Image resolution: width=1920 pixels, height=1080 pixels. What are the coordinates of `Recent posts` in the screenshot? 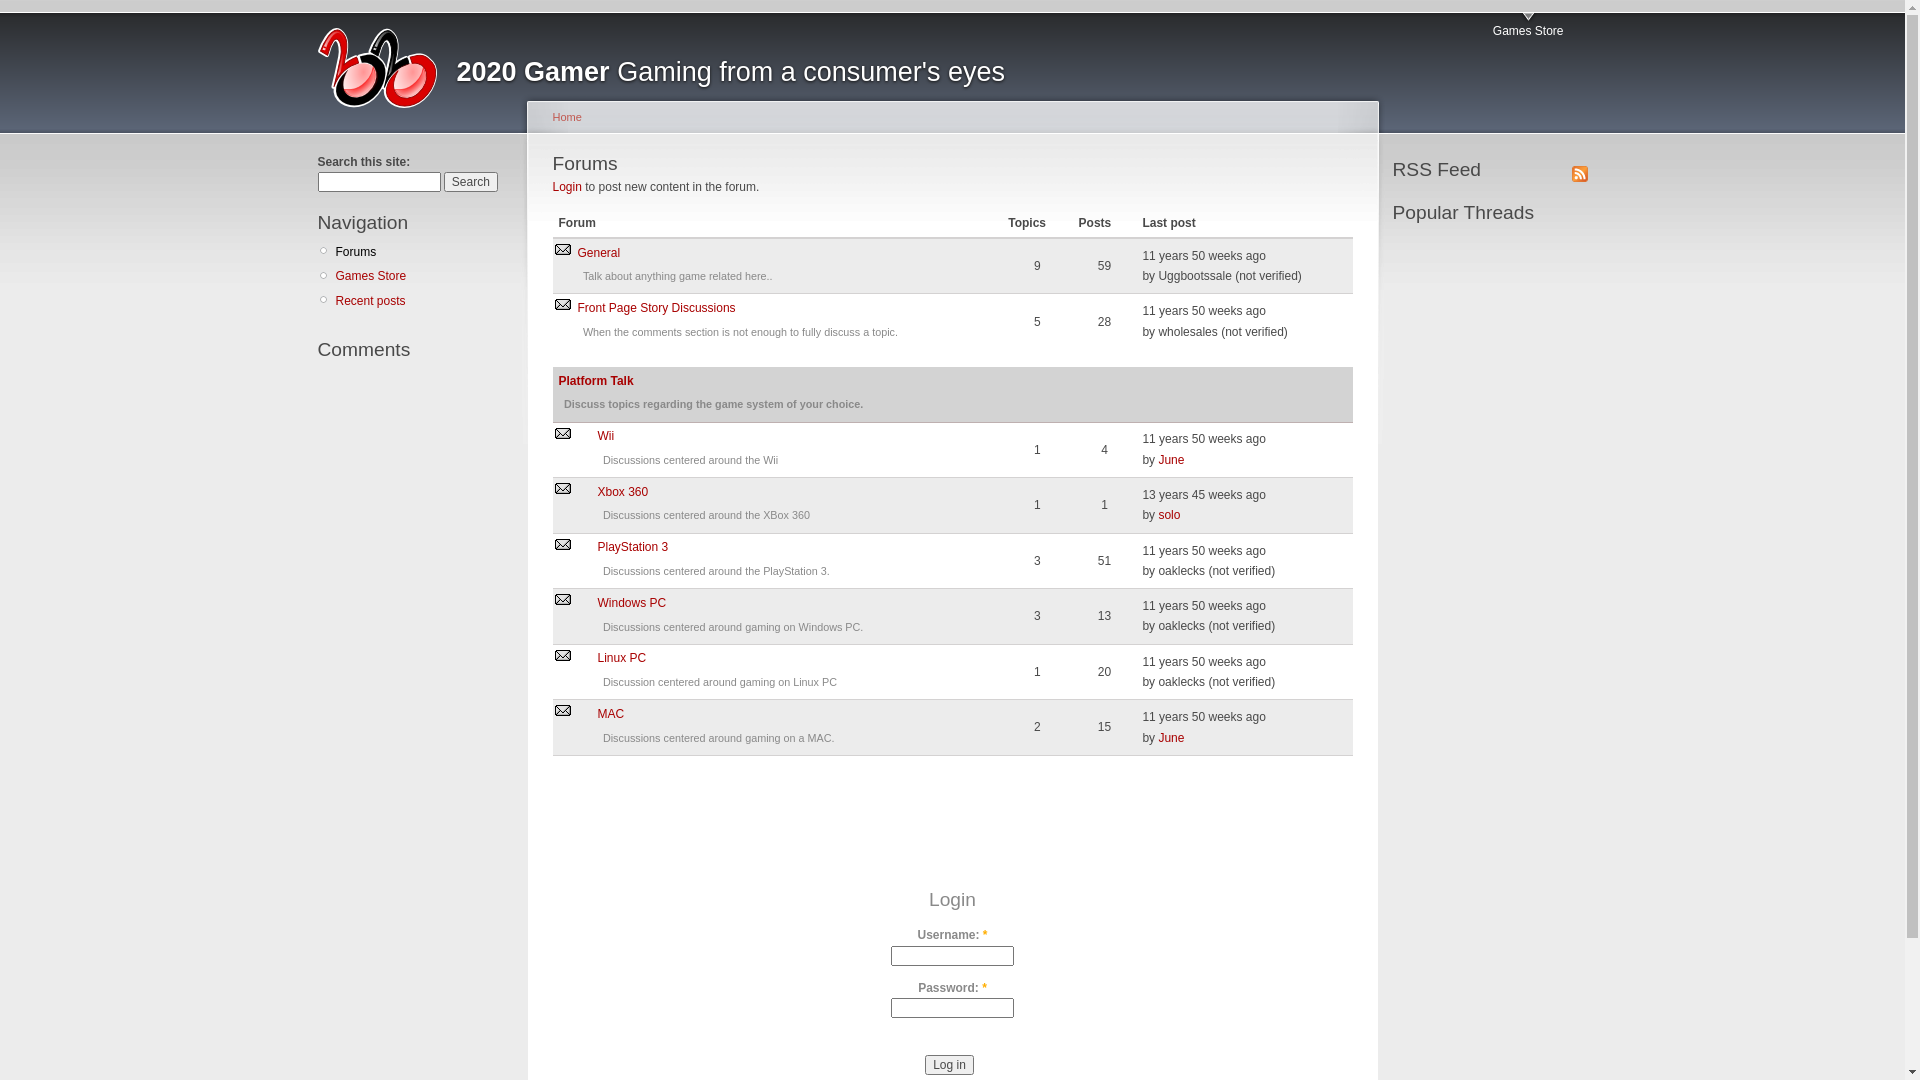 It's located at (424, 301).